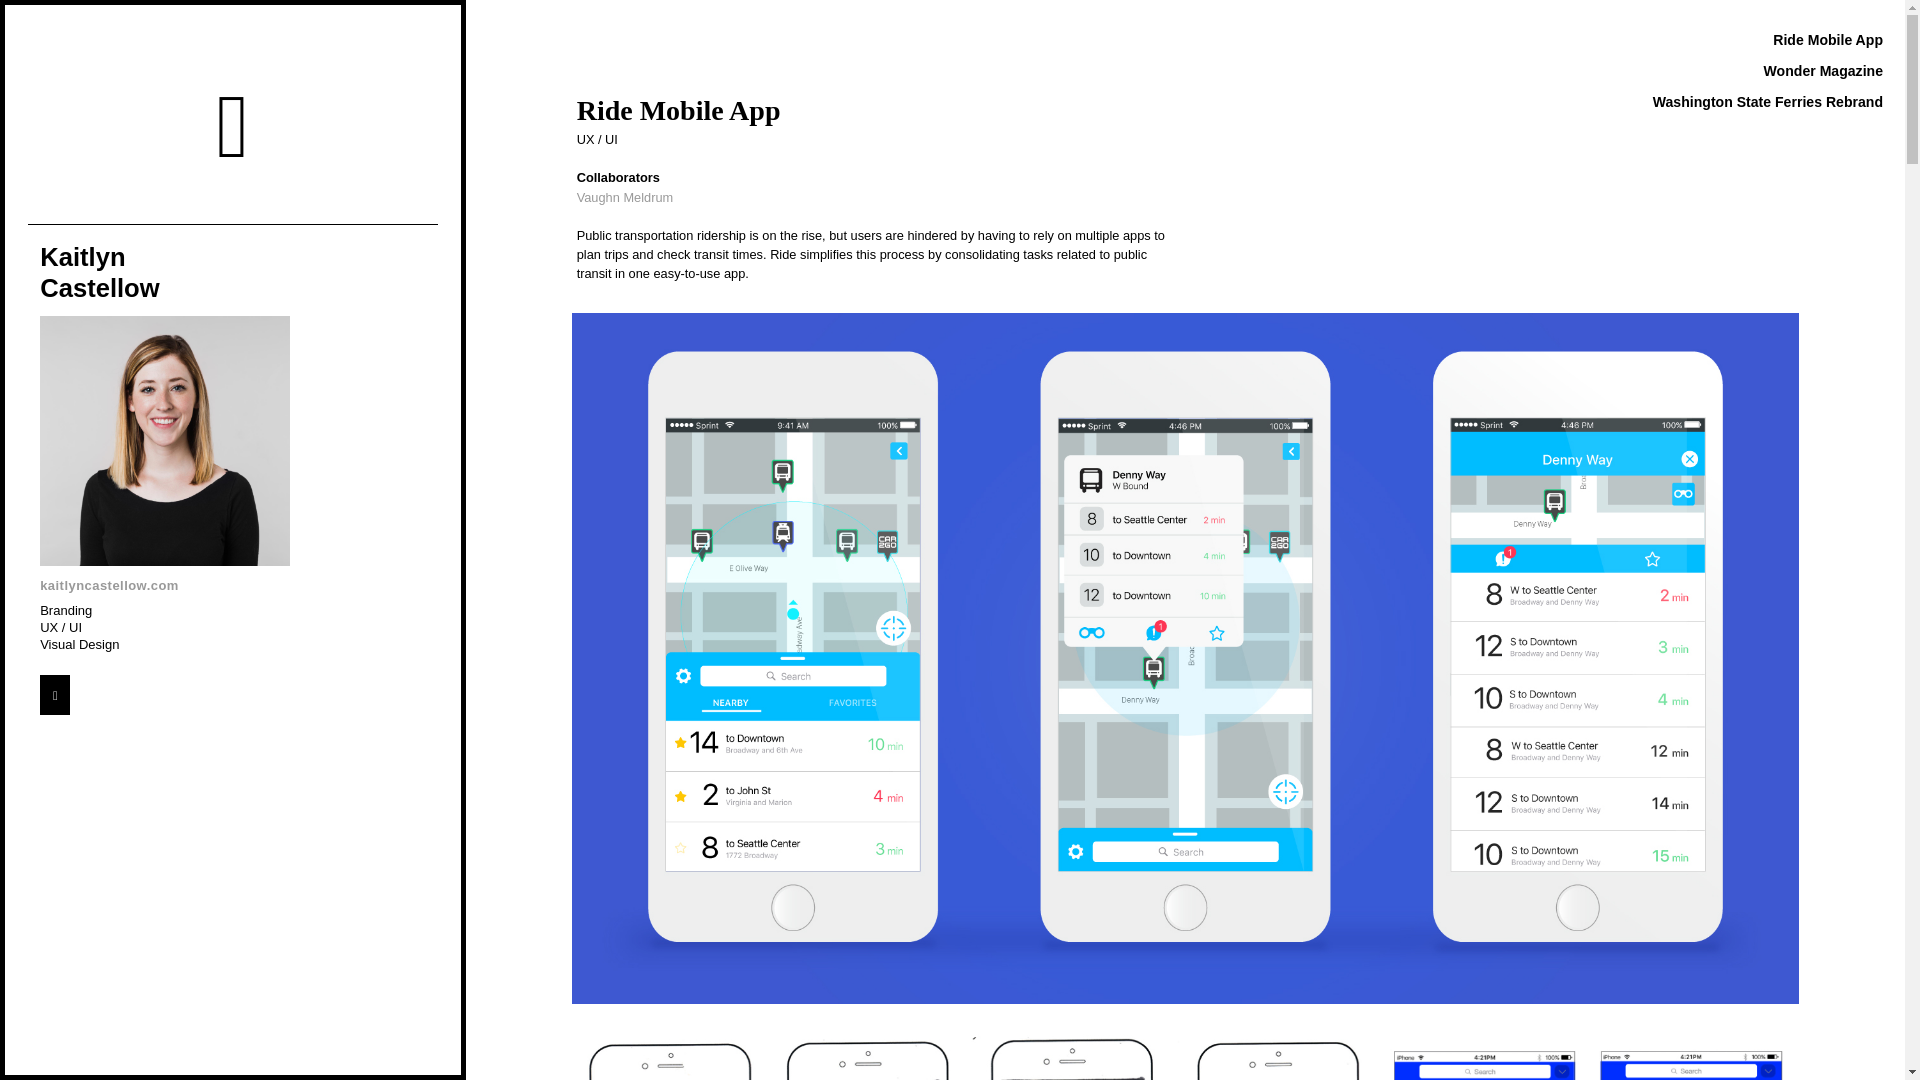  What do you see at coordinates (625, 198) in the screenshot?
I see `Vaughn Meldrum` at bounding box center [625, 198].